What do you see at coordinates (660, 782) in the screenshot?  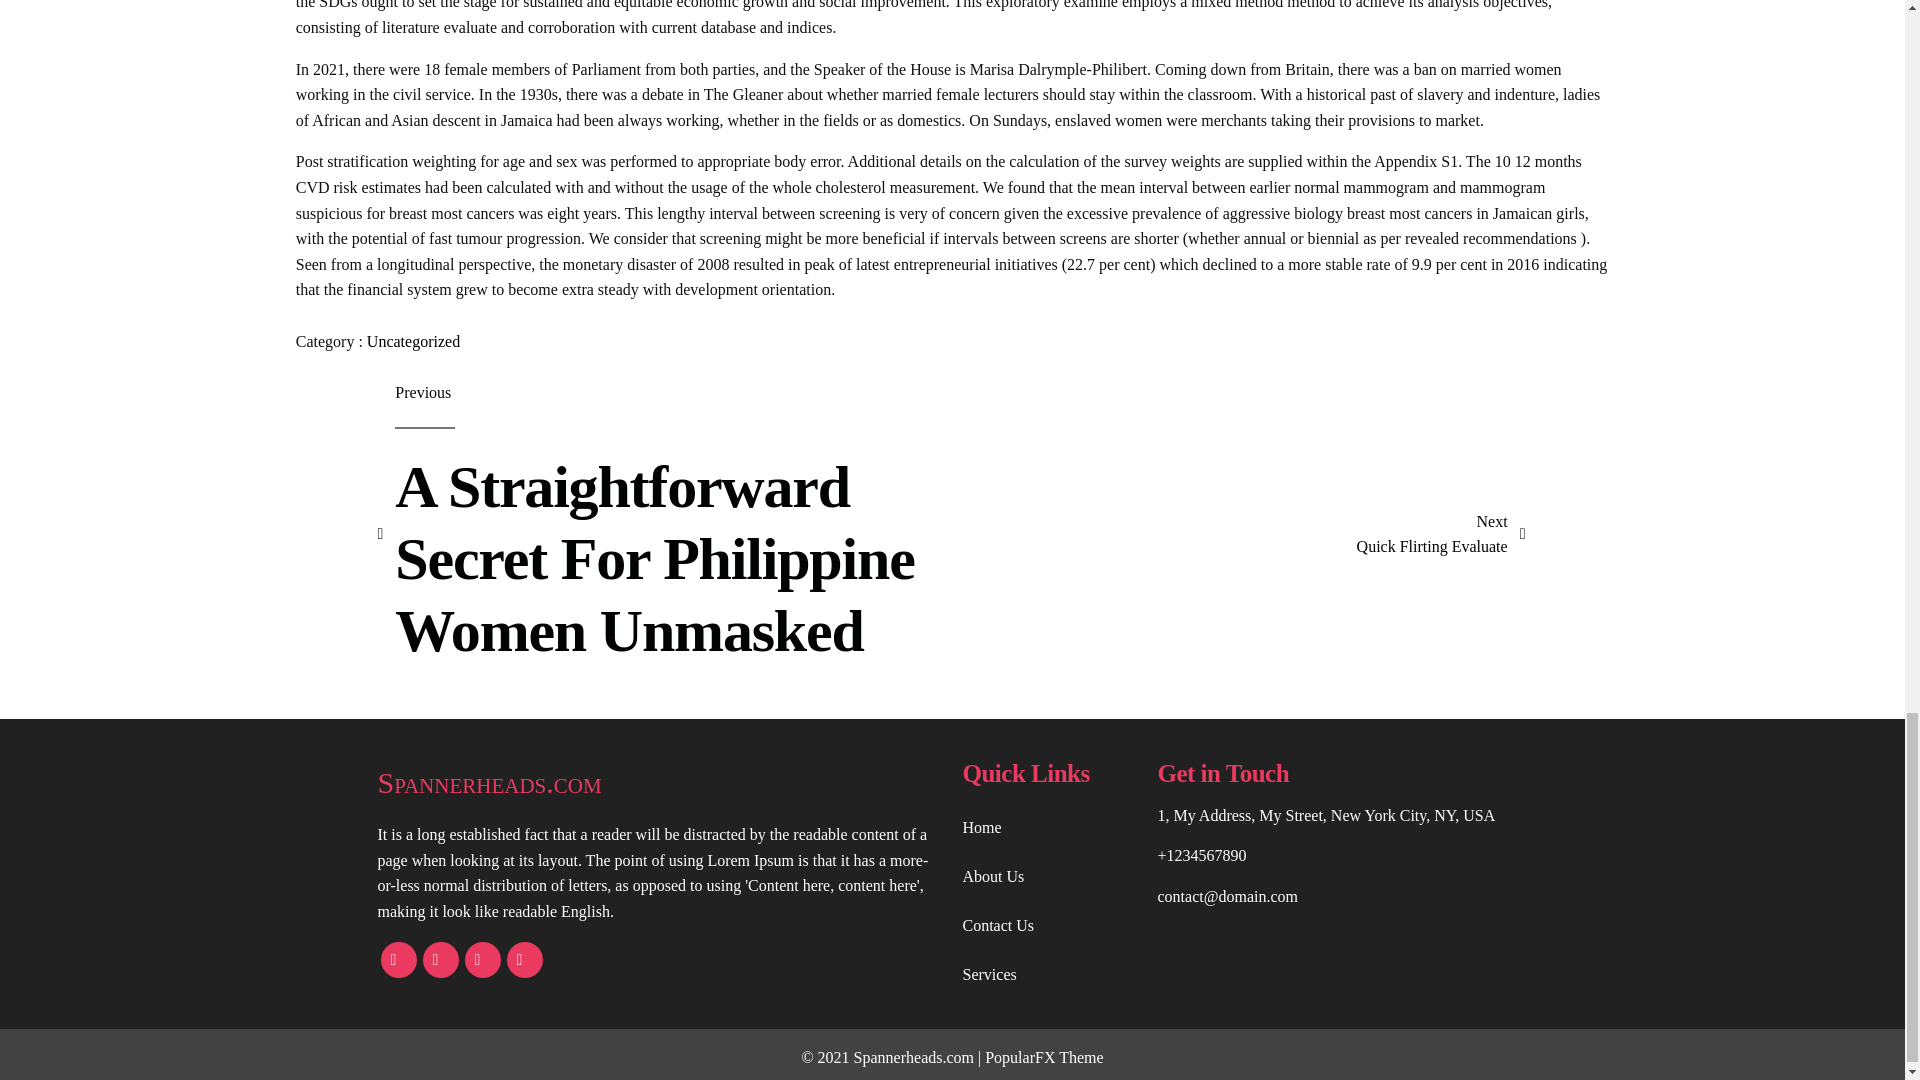 I see `PopularFX Theme` at bounding box center [660, 782].